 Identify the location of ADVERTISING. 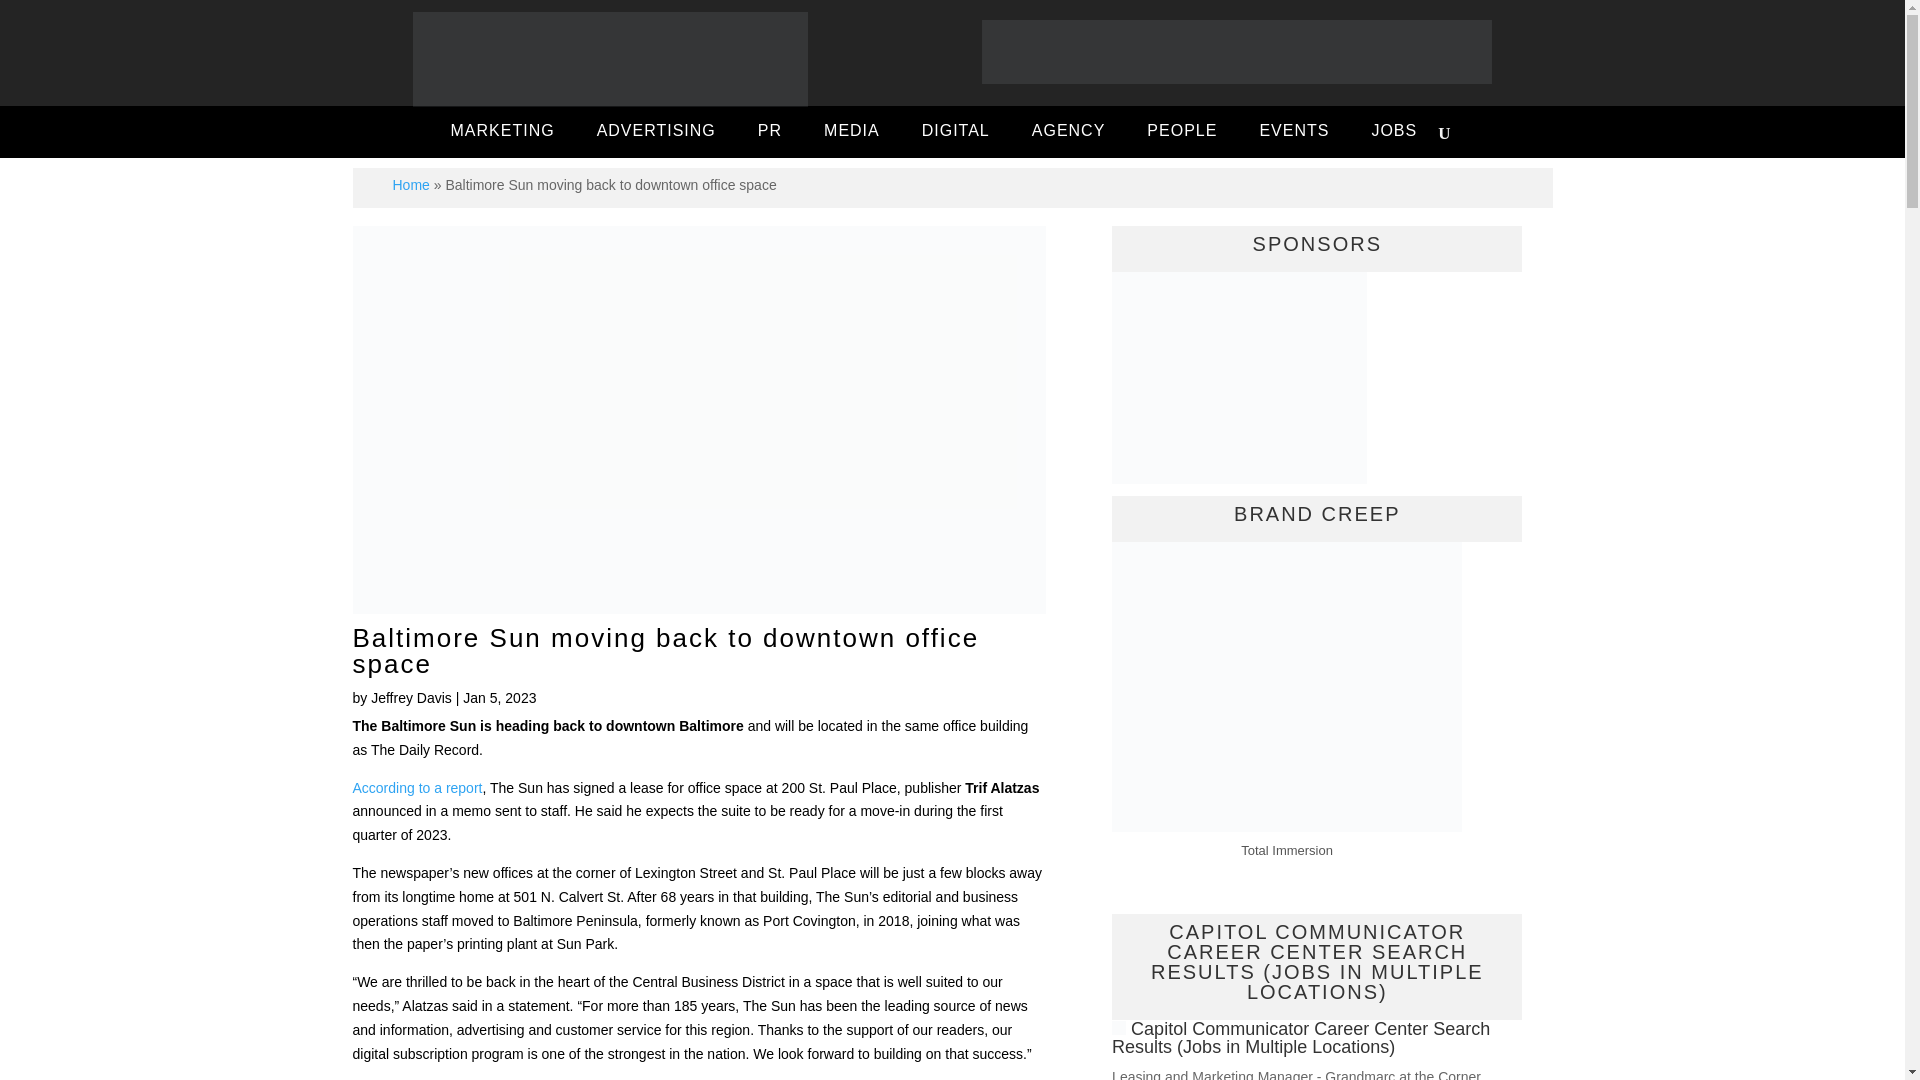
(656, 133).